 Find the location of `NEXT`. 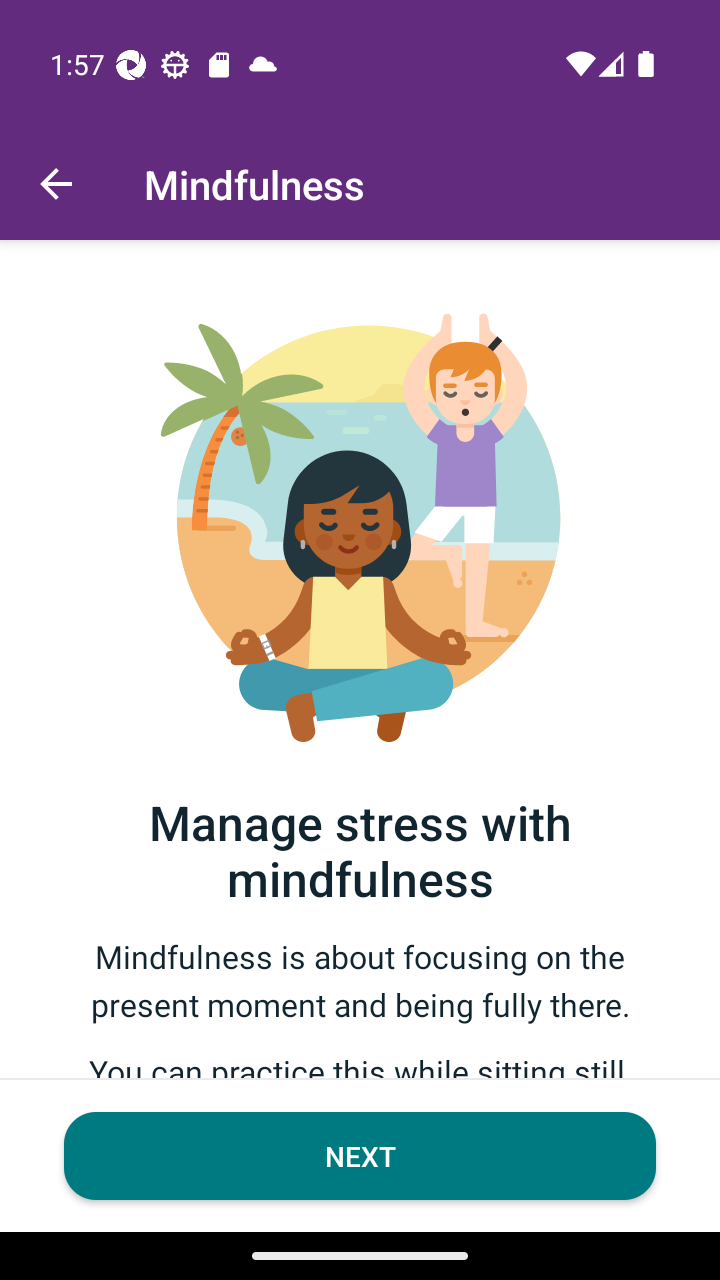

NEXT is located at coordinates (360, 1156).